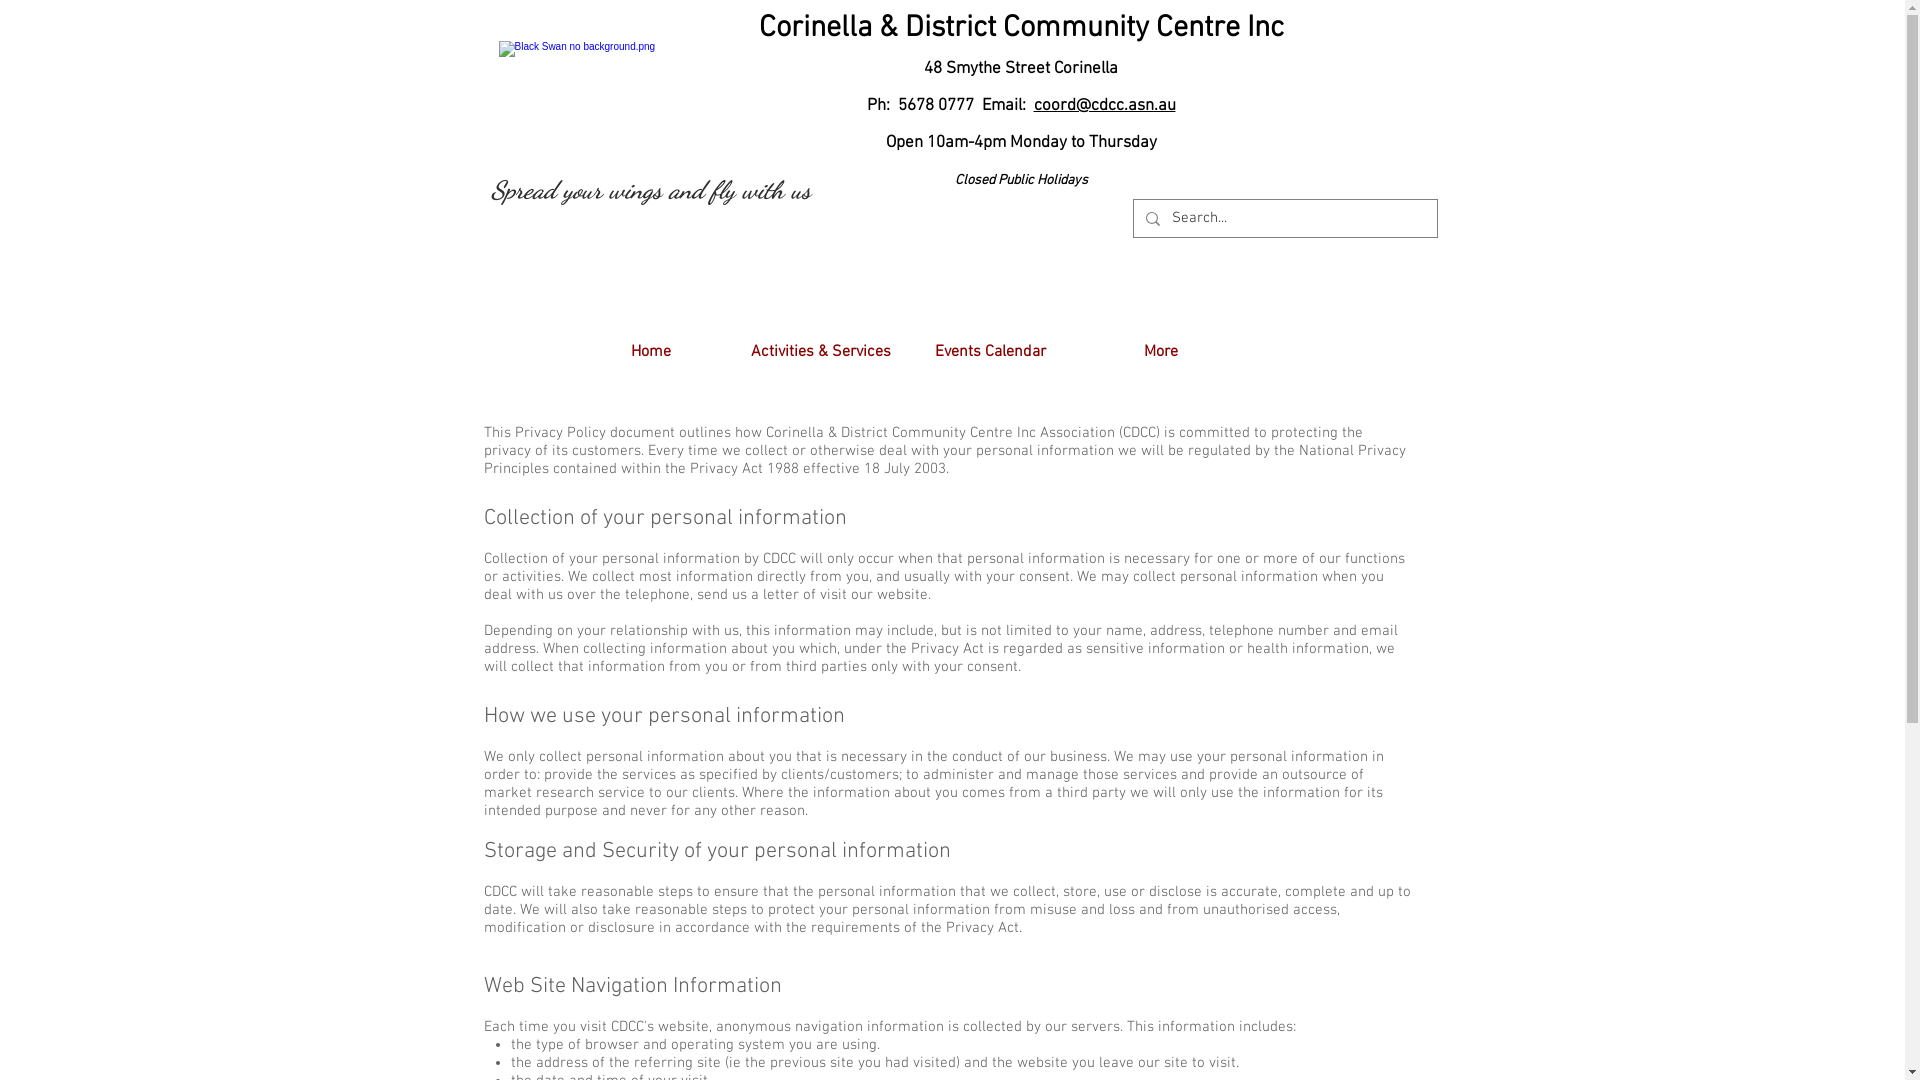 The height and width of the screenshot is (1080, 1920). Describe the element at coordinates (605, 103) in the screenshot. I see `Centre Logo - Click to go Home` at that location.